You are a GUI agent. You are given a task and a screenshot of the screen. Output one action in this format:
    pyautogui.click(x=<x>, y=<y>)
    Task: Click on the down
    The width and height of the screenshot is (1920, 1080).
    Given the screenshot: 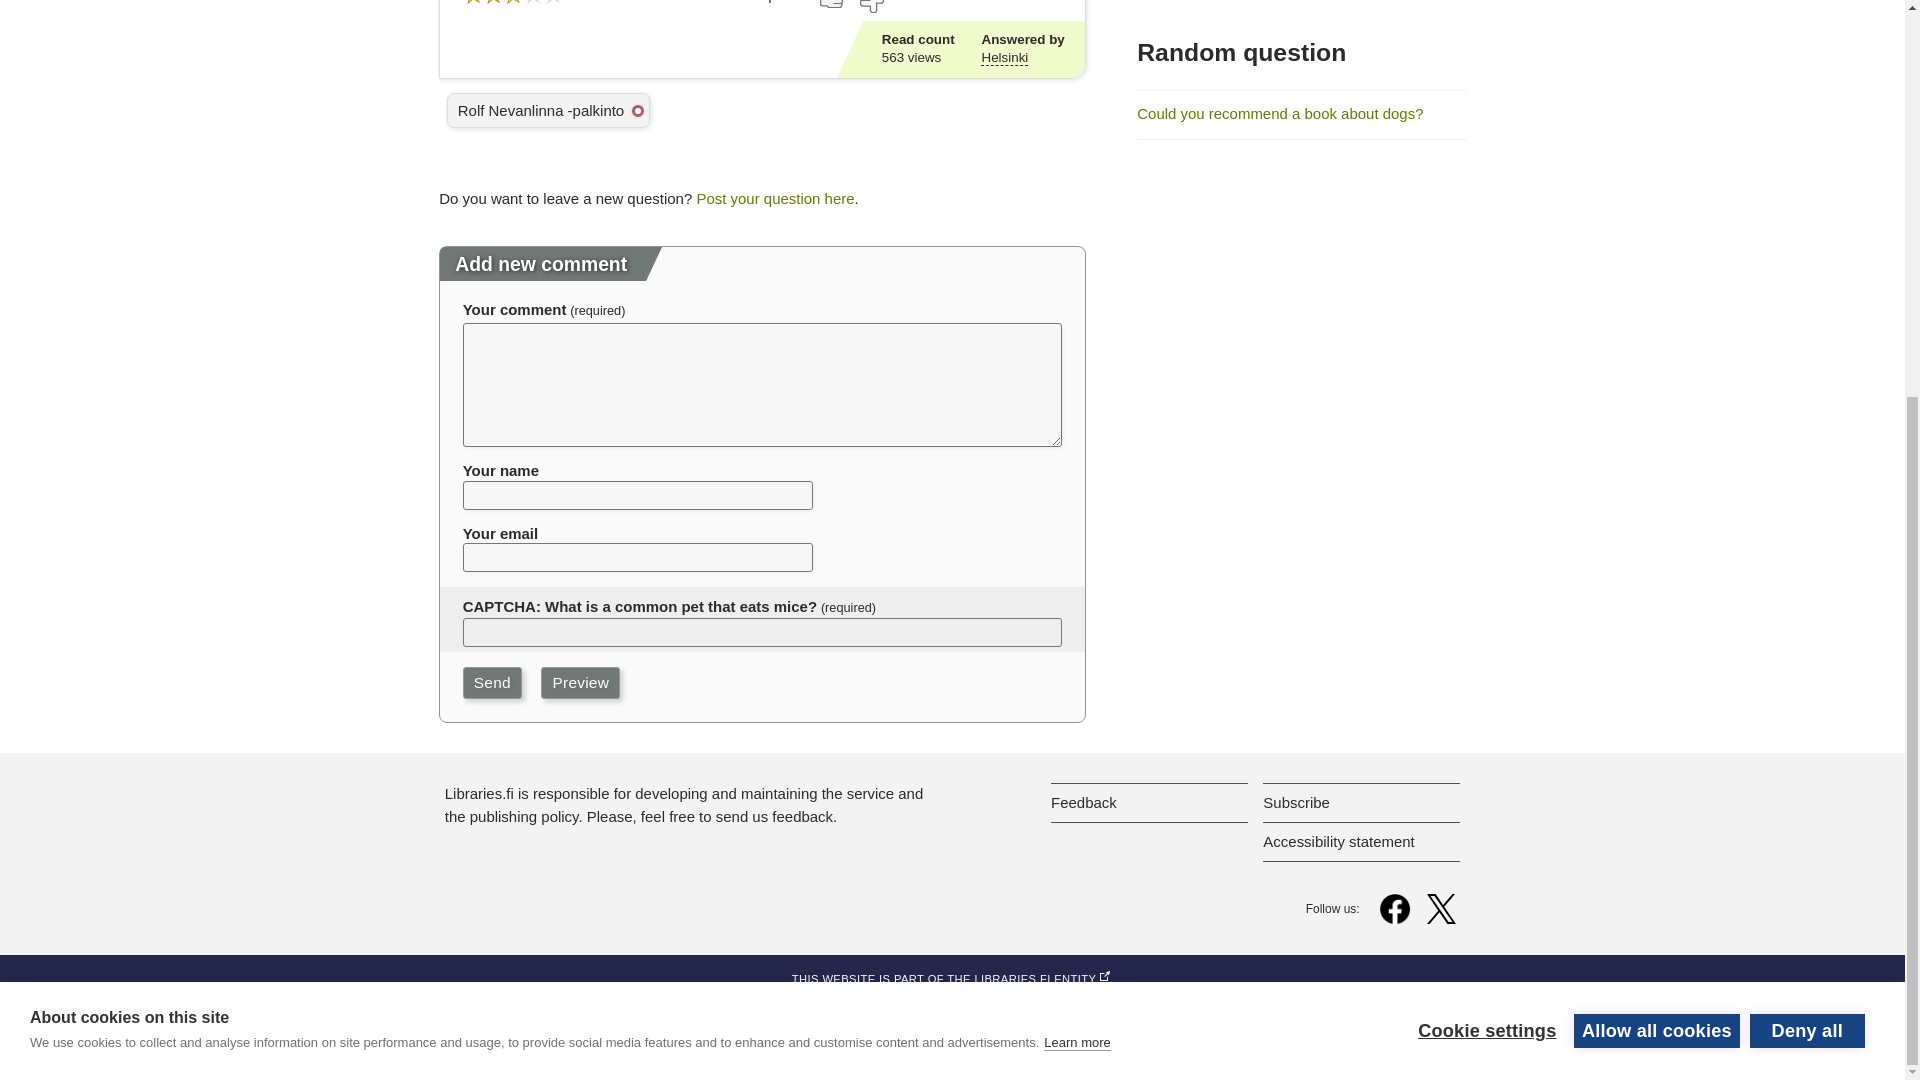 What is the action you would take?
    pyautogui.click(x=870, y=6)
    